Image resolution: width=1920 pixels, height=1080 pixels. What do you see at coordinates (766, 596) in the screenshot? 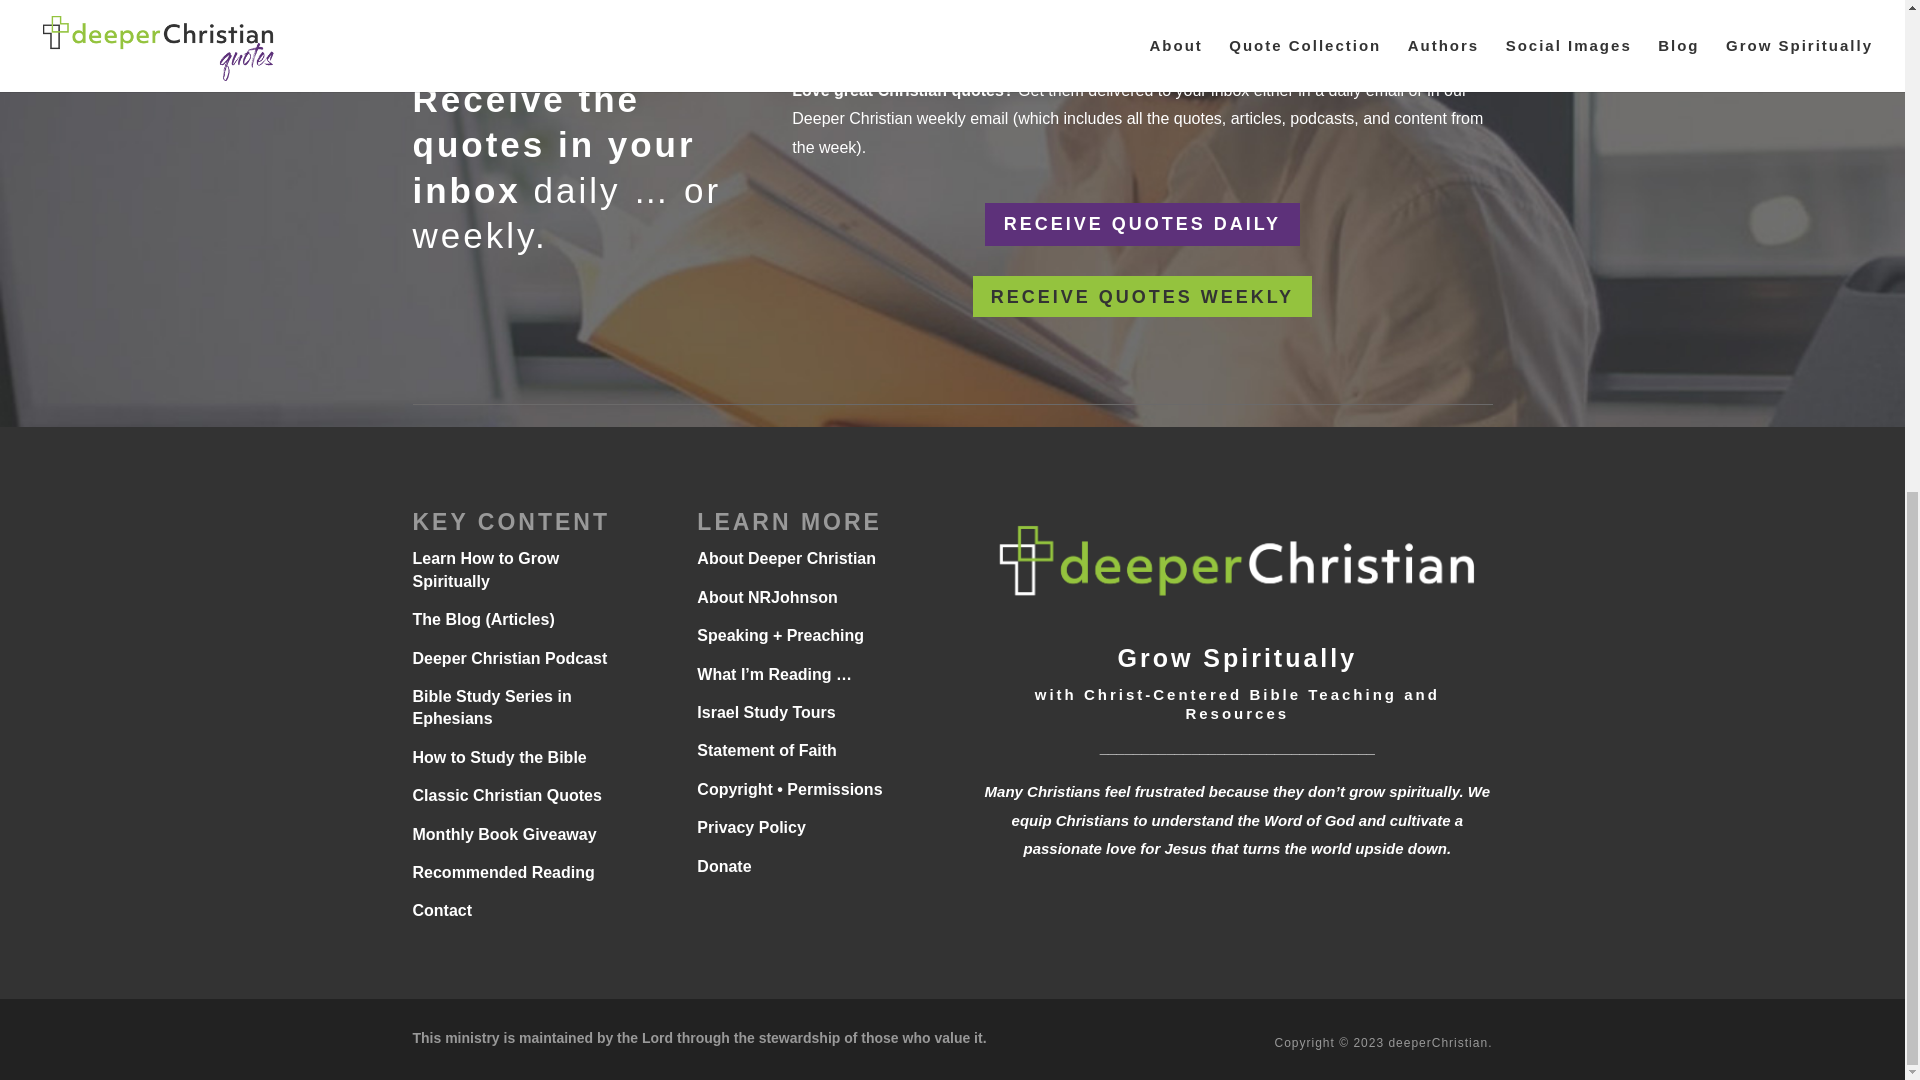
I see `About NRJohnson` at bounding box center [766, 596].